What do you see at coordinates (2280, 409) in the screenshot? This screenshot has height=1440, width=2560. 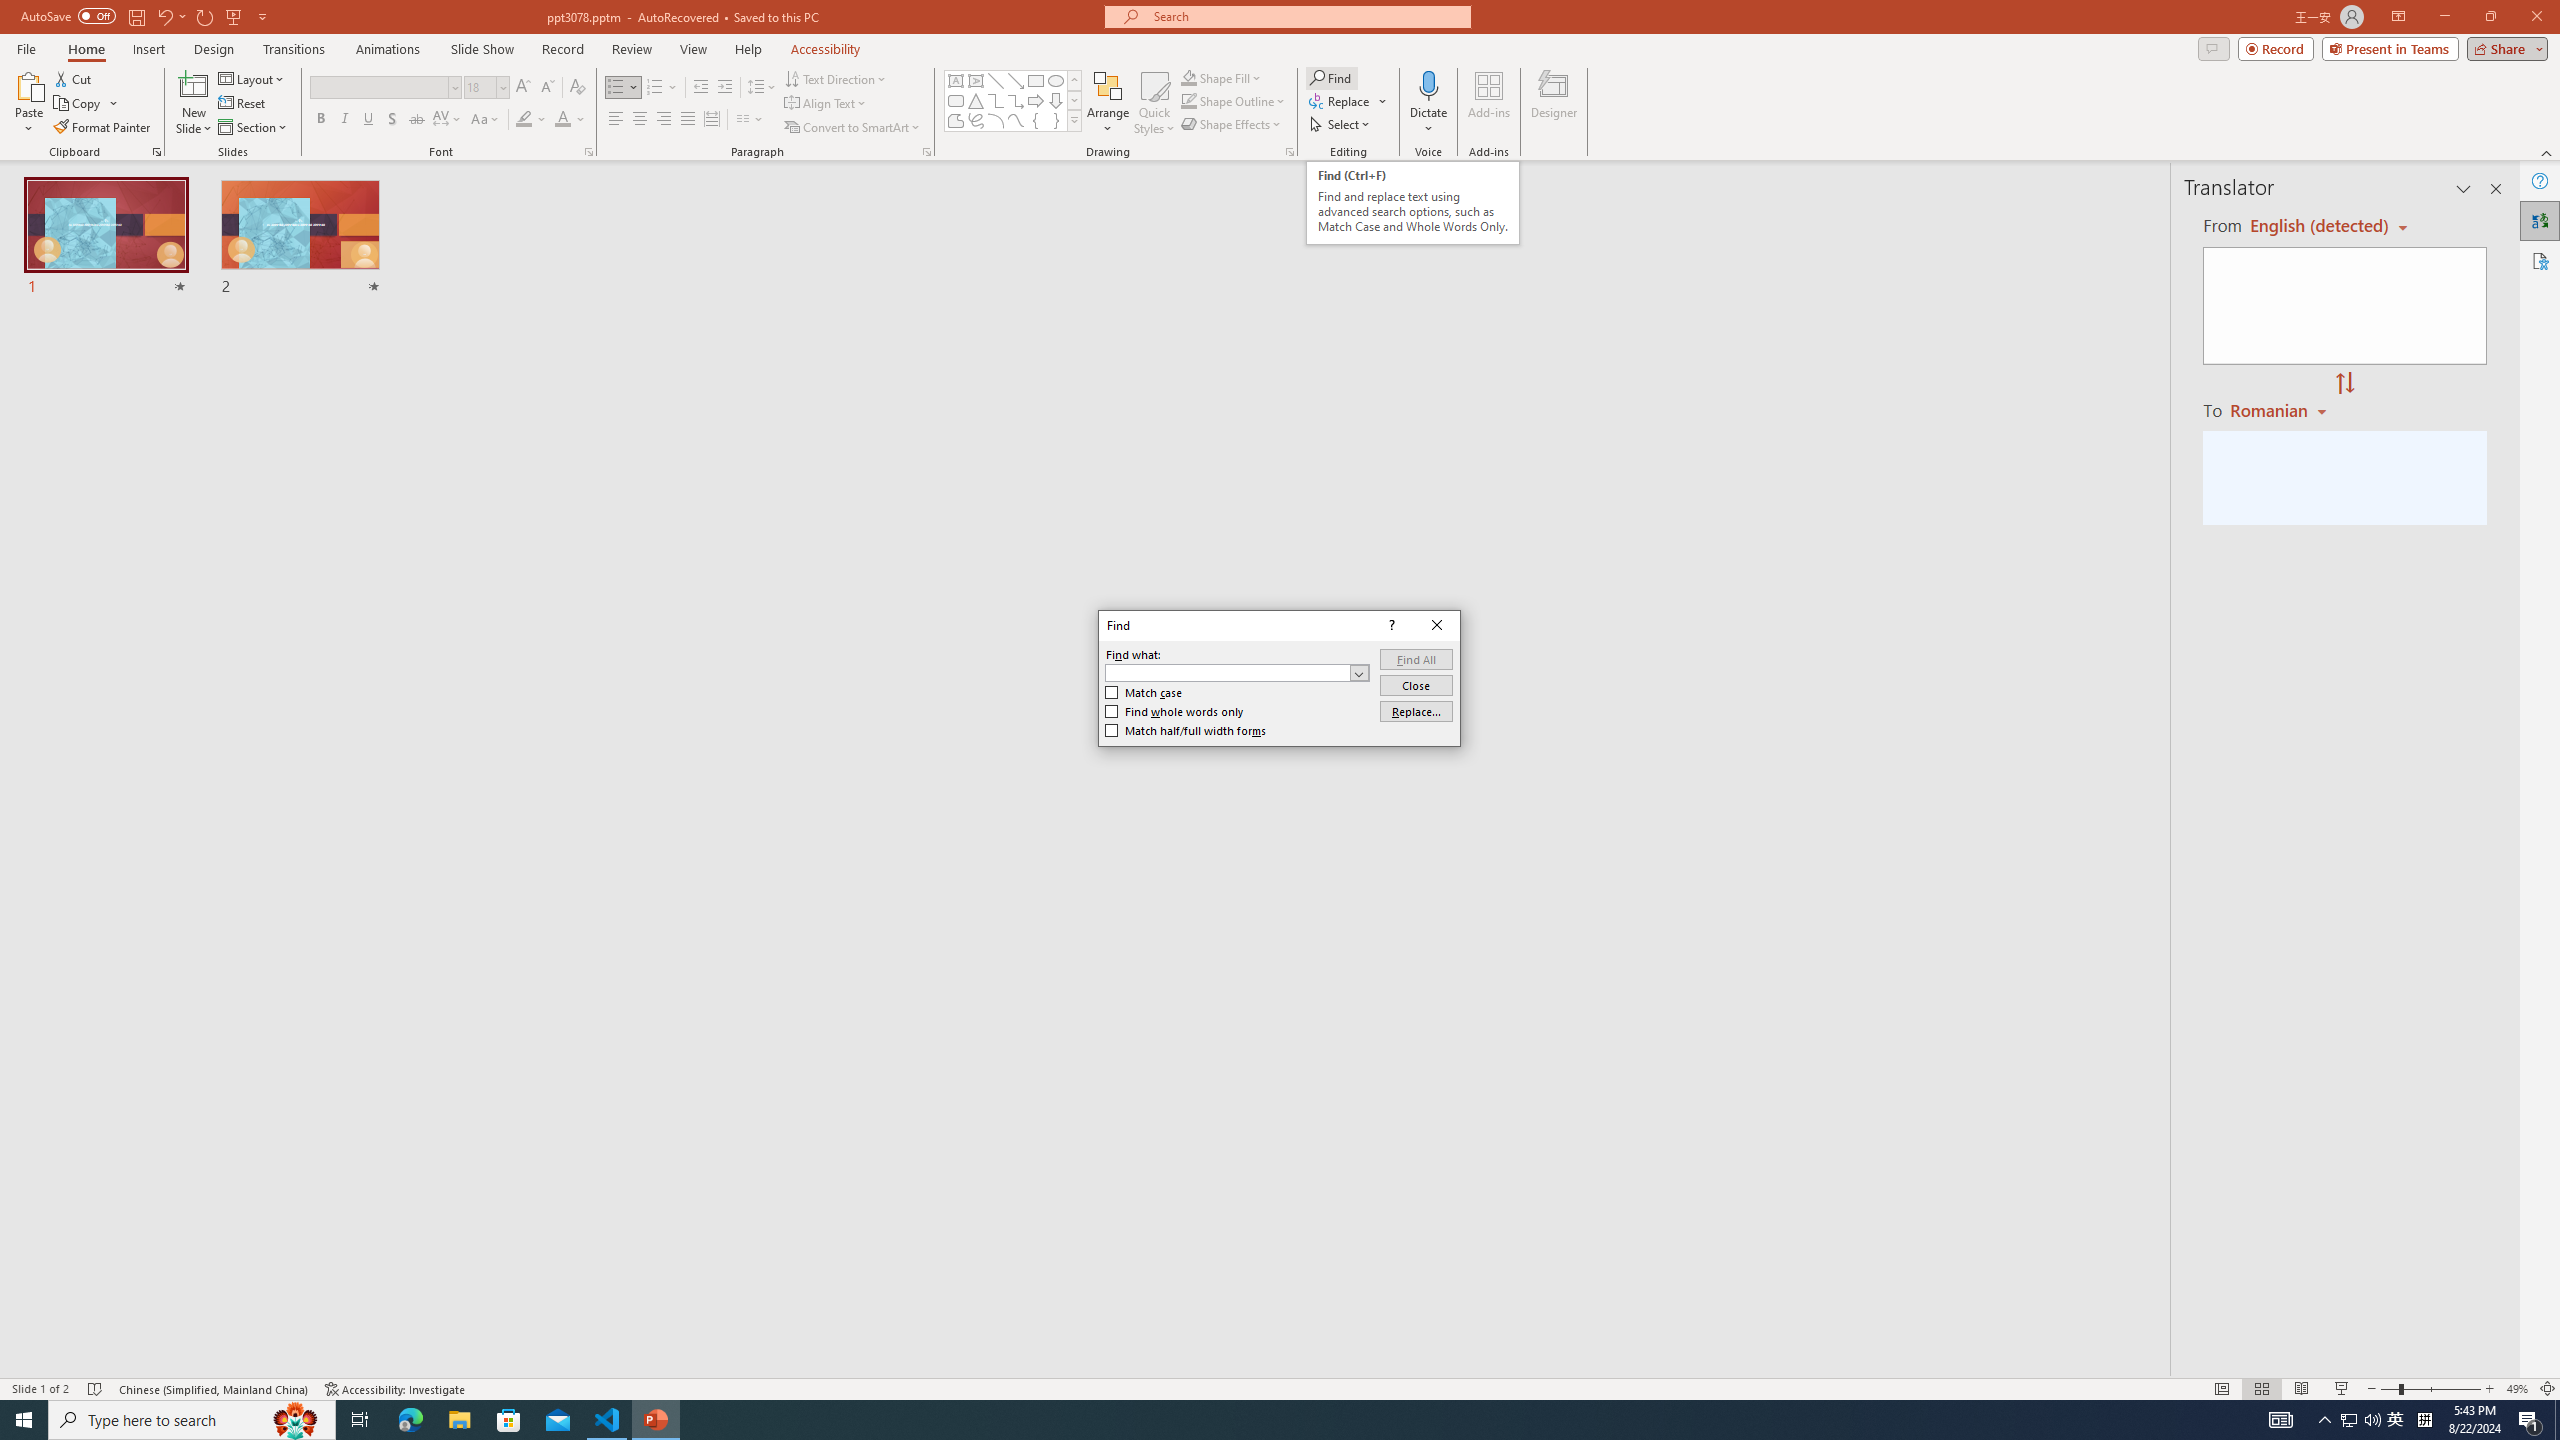 I see `Romanian` at bounding box center [2280, 409].